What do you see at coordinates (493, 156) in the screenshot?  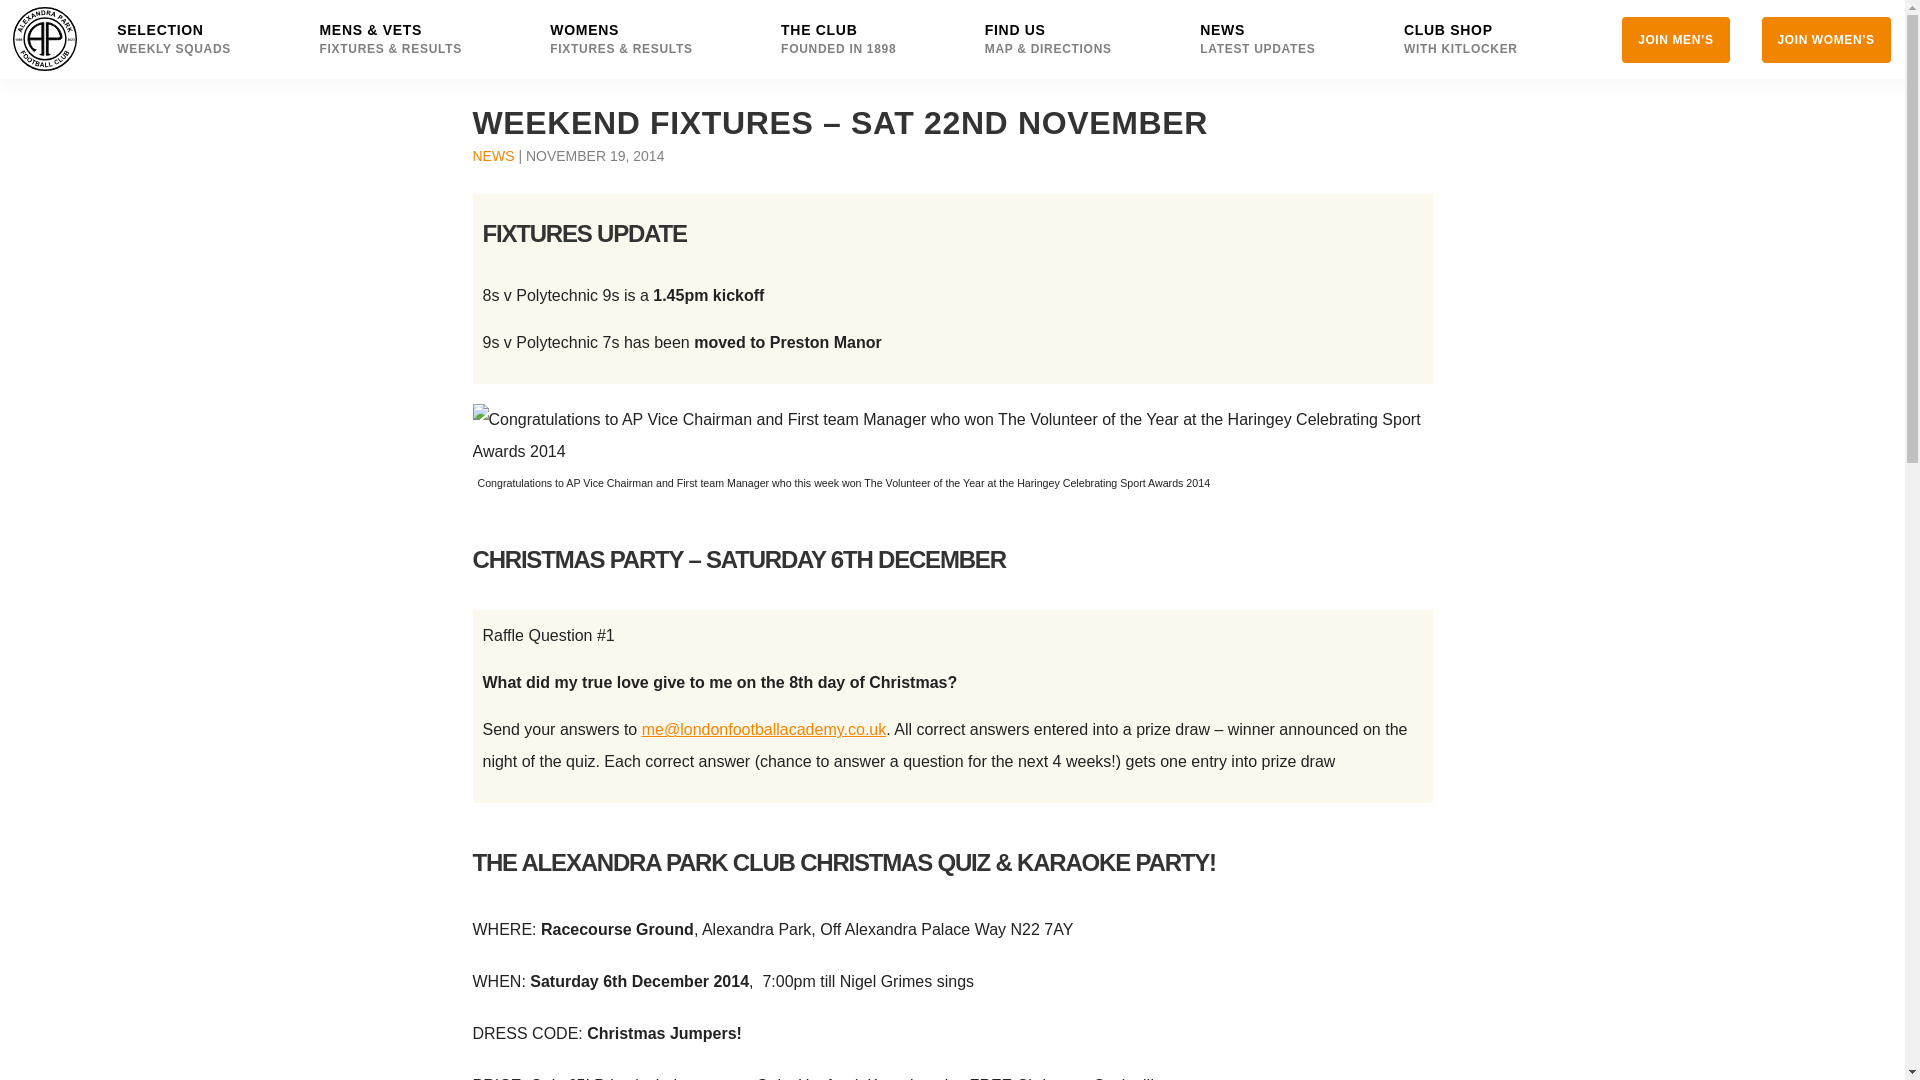 I see `ALEXANDRA PARK FC` at bounding box center [493, 156].